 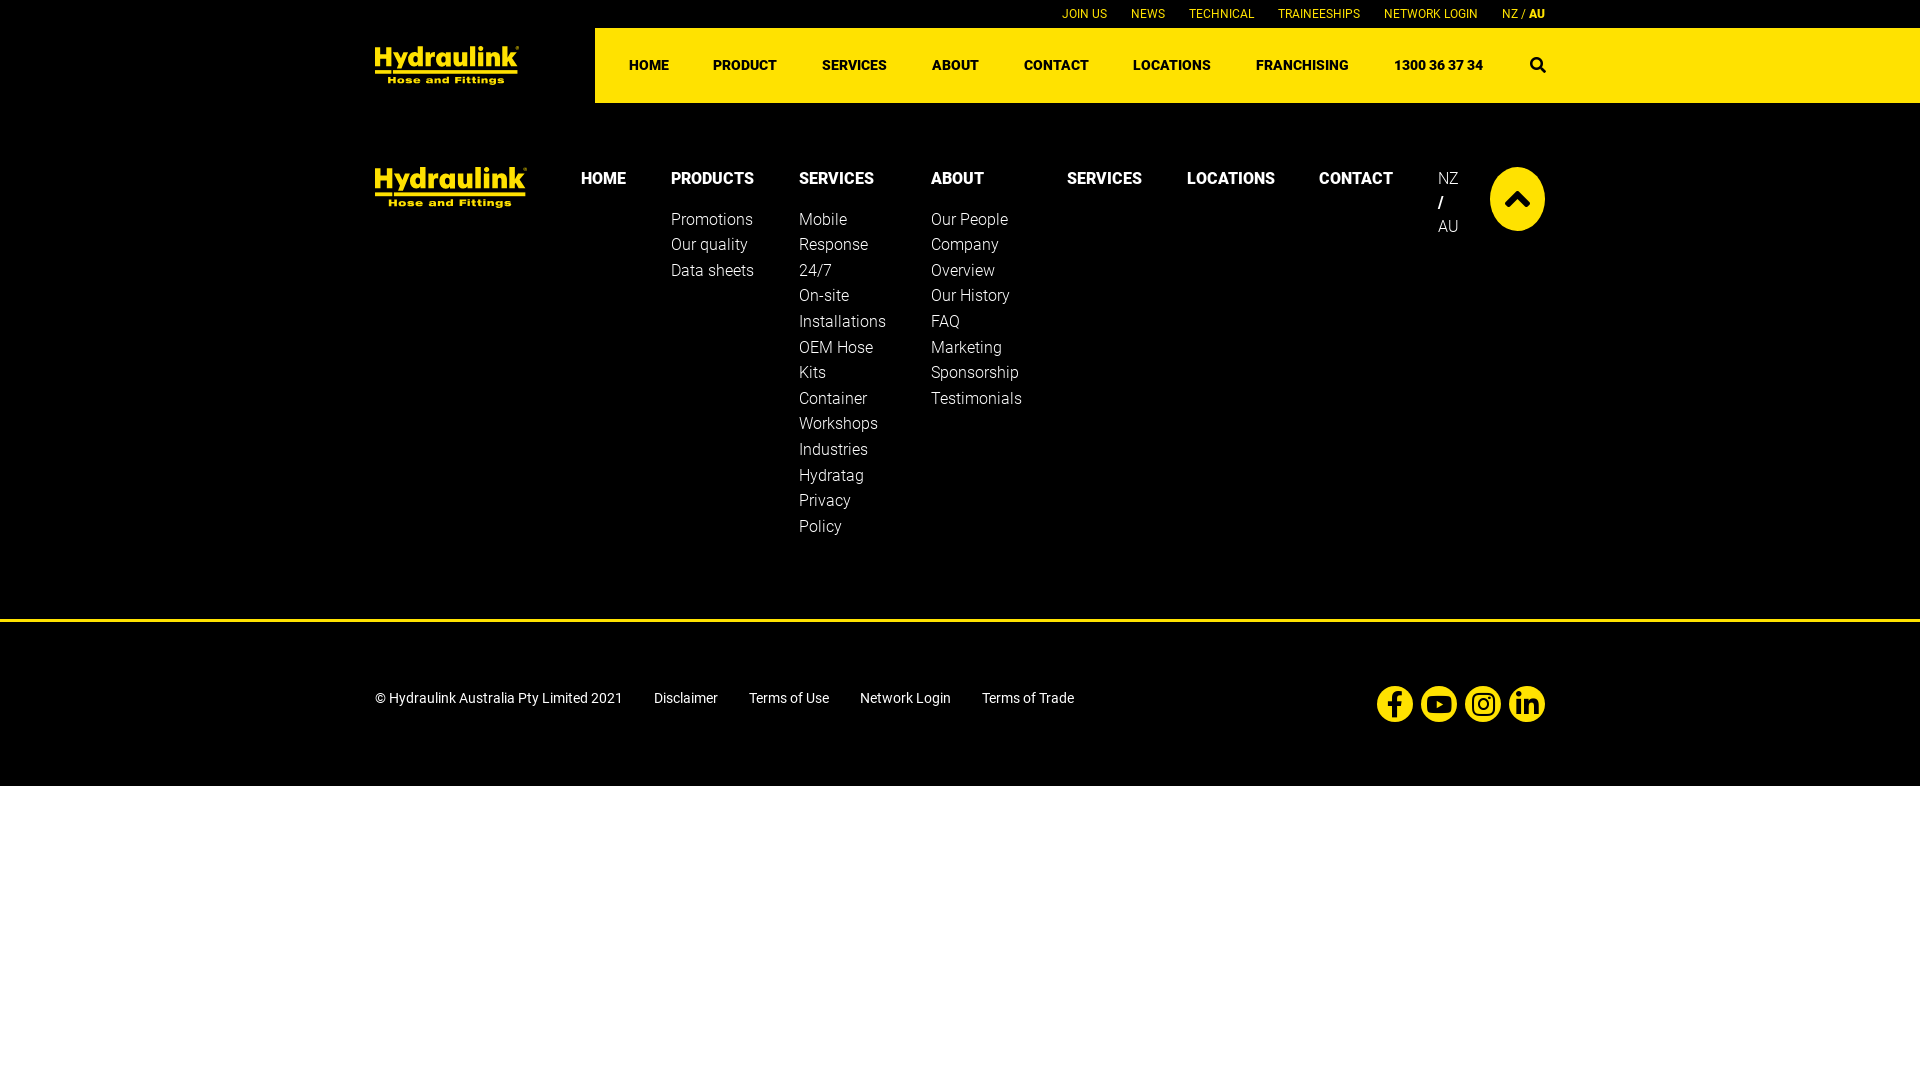 I want to click on Mobile Response 24/7, so click(x=834, y=245).